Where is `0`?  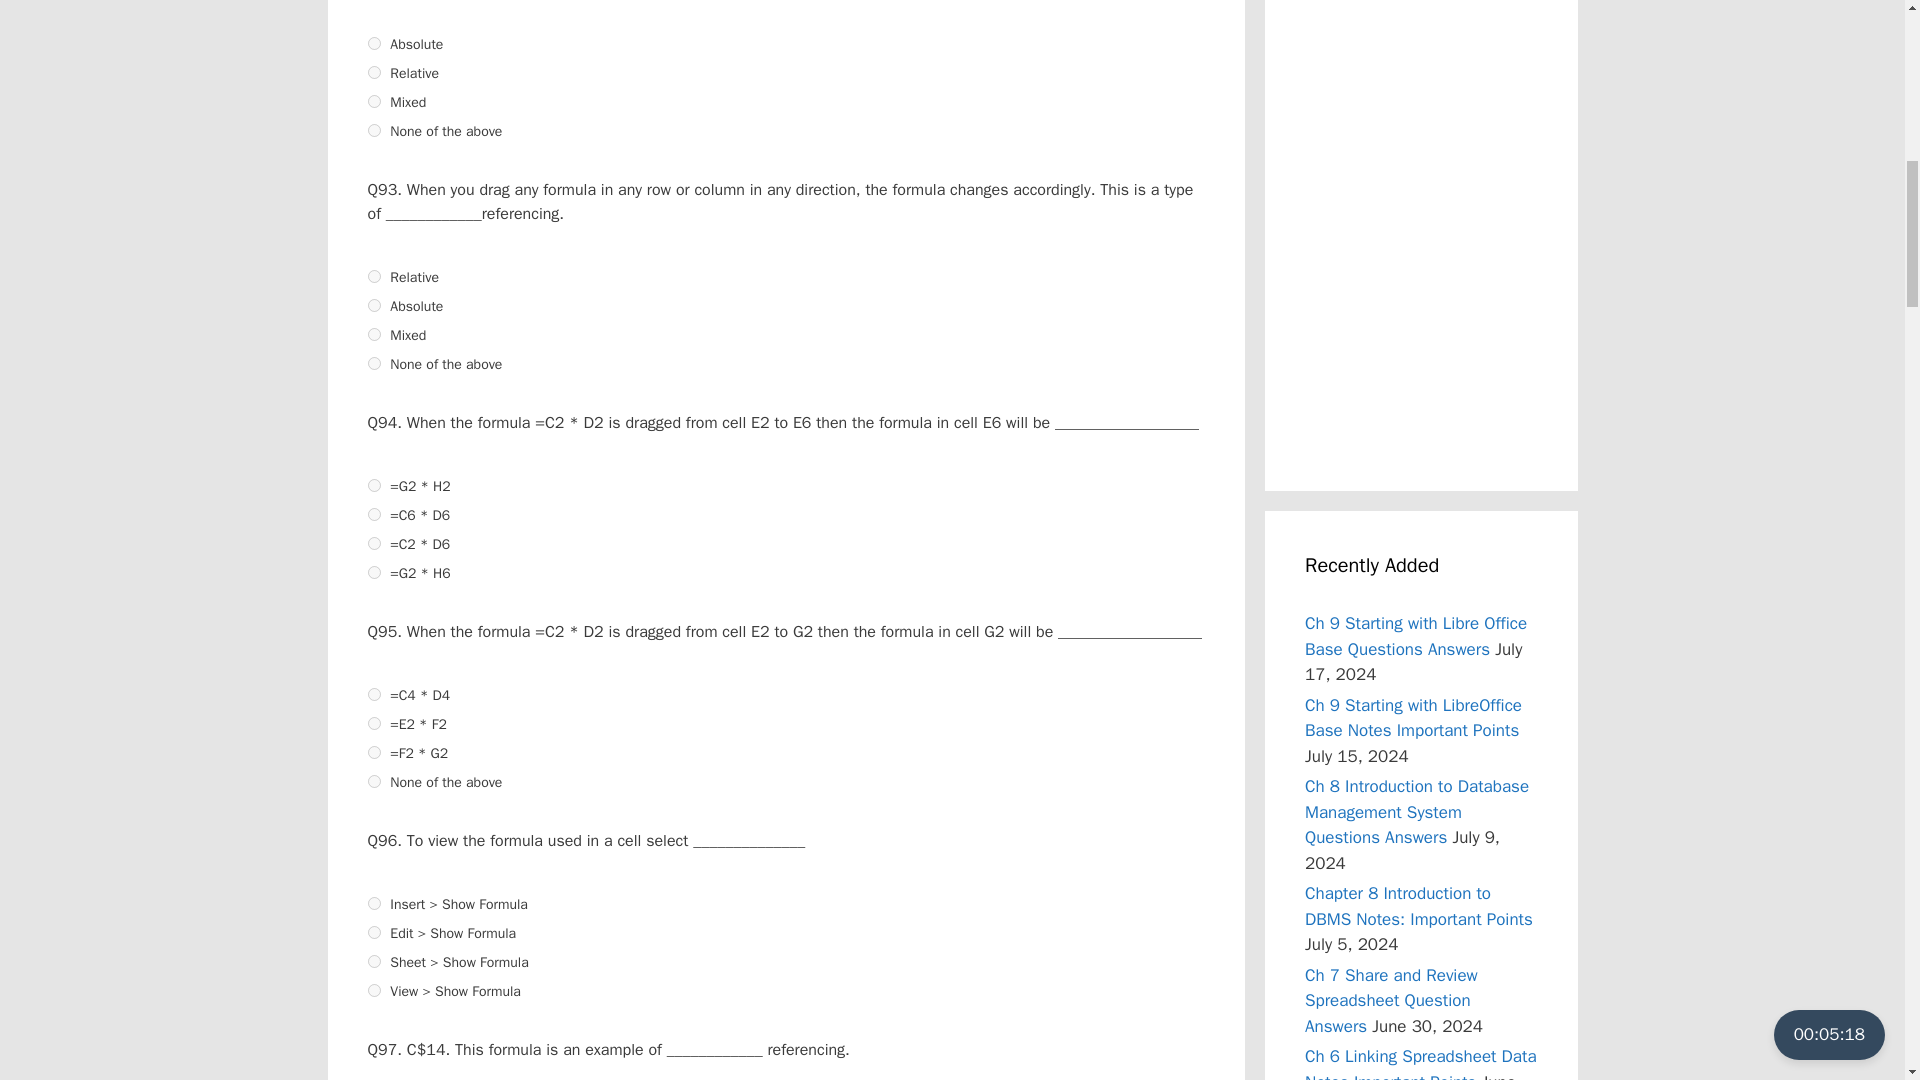 0 is located at coordinates (374, 694).